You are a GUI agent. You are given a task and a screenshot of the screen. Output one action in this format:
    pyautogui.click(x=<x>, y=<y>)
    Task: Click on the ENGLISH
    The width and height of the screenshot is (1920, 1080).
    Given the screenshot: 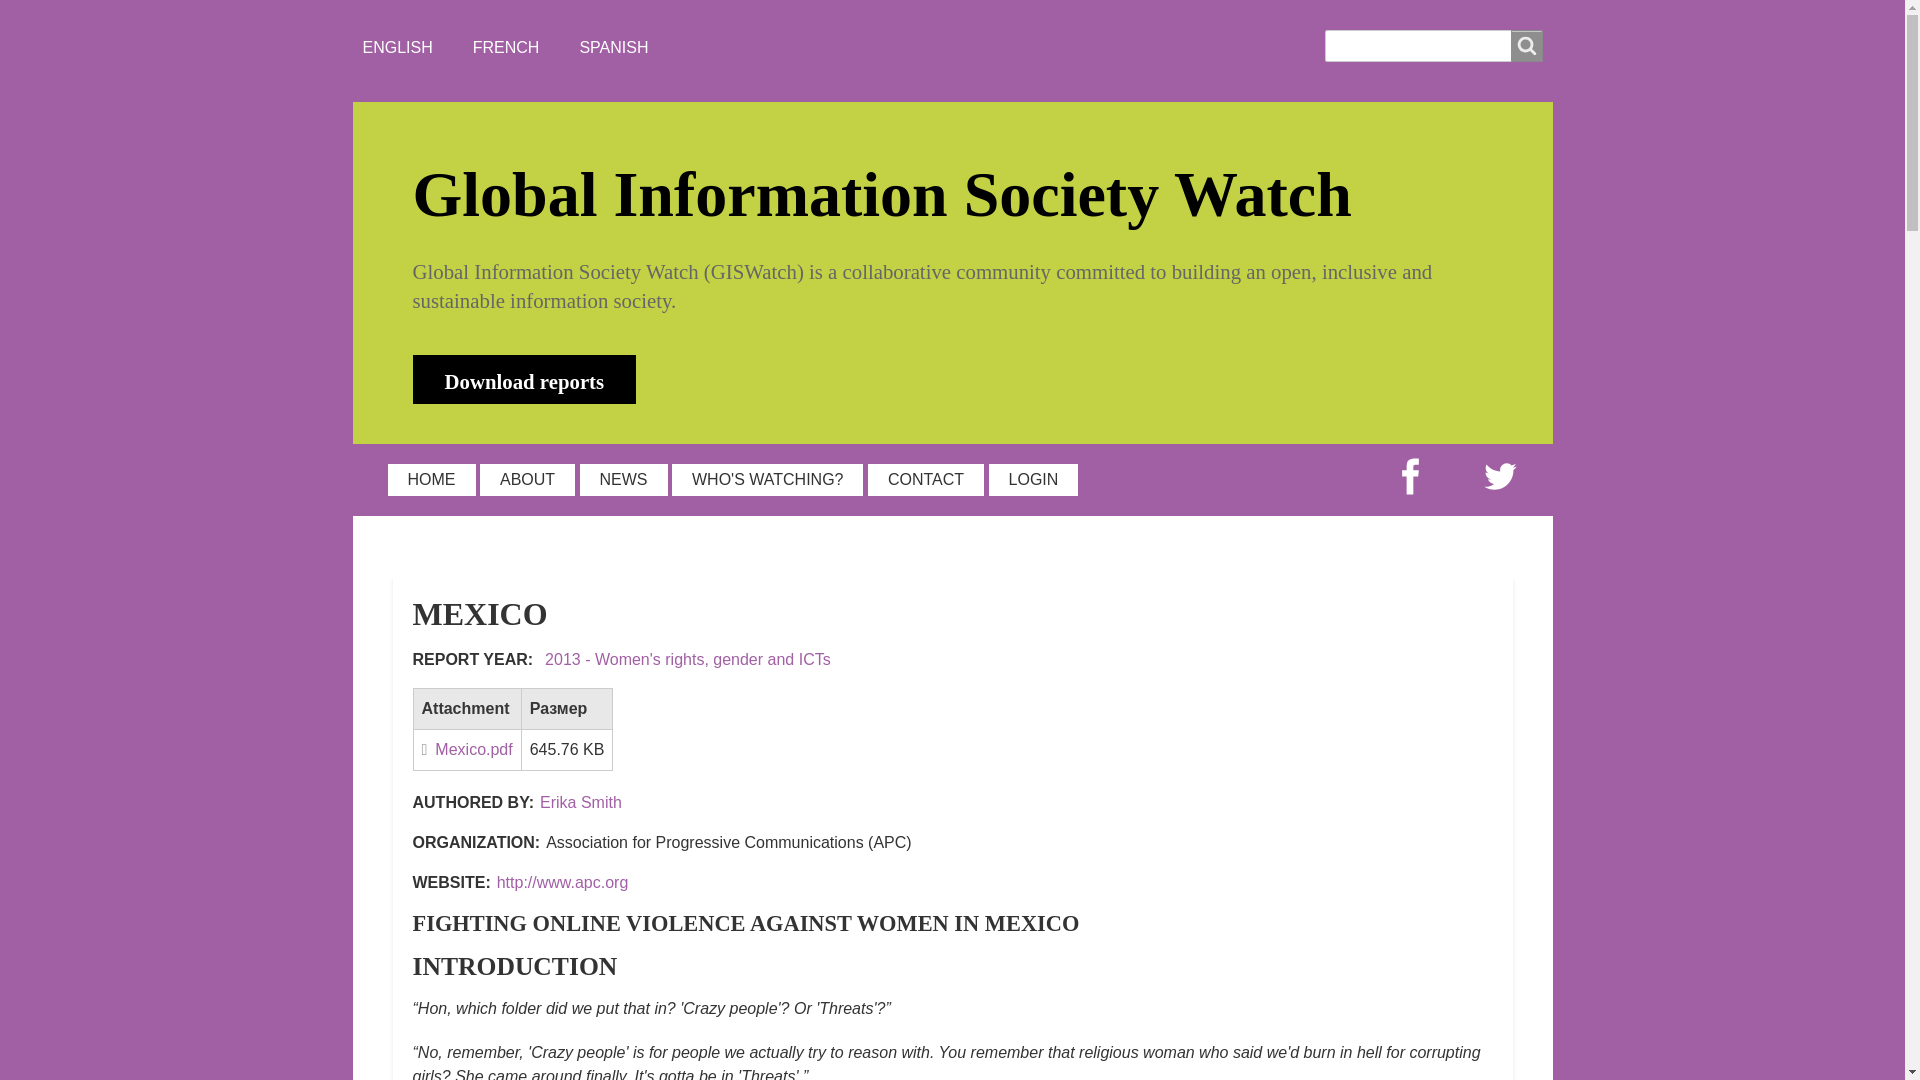 What is the action you would take?
    pyautogui.click(x=397, y=47)
    